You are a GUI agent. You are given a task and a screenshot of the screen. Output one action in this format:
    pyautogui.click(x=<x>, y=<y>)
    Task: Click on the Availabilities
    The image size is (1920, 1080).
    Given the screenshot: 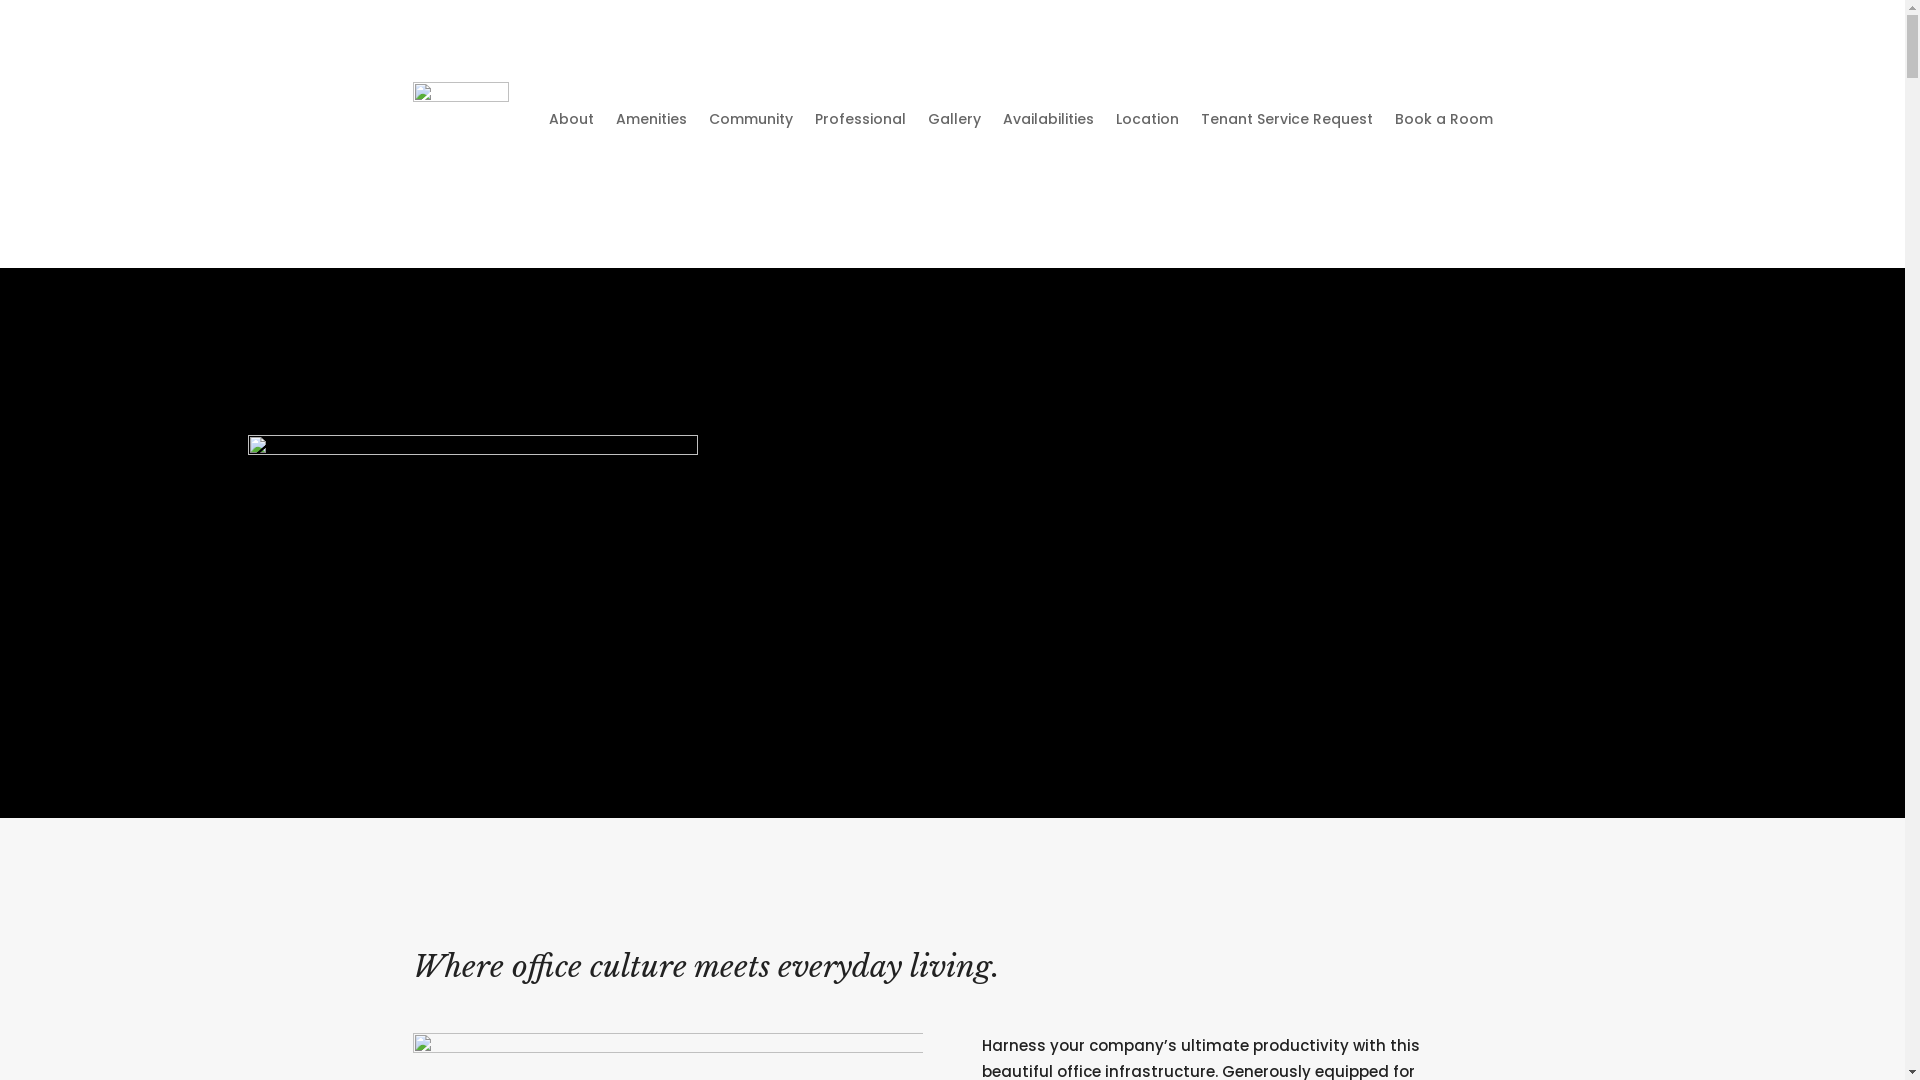 What is the action you would take?
    pyautogui.click(x=1048, y=119)
    